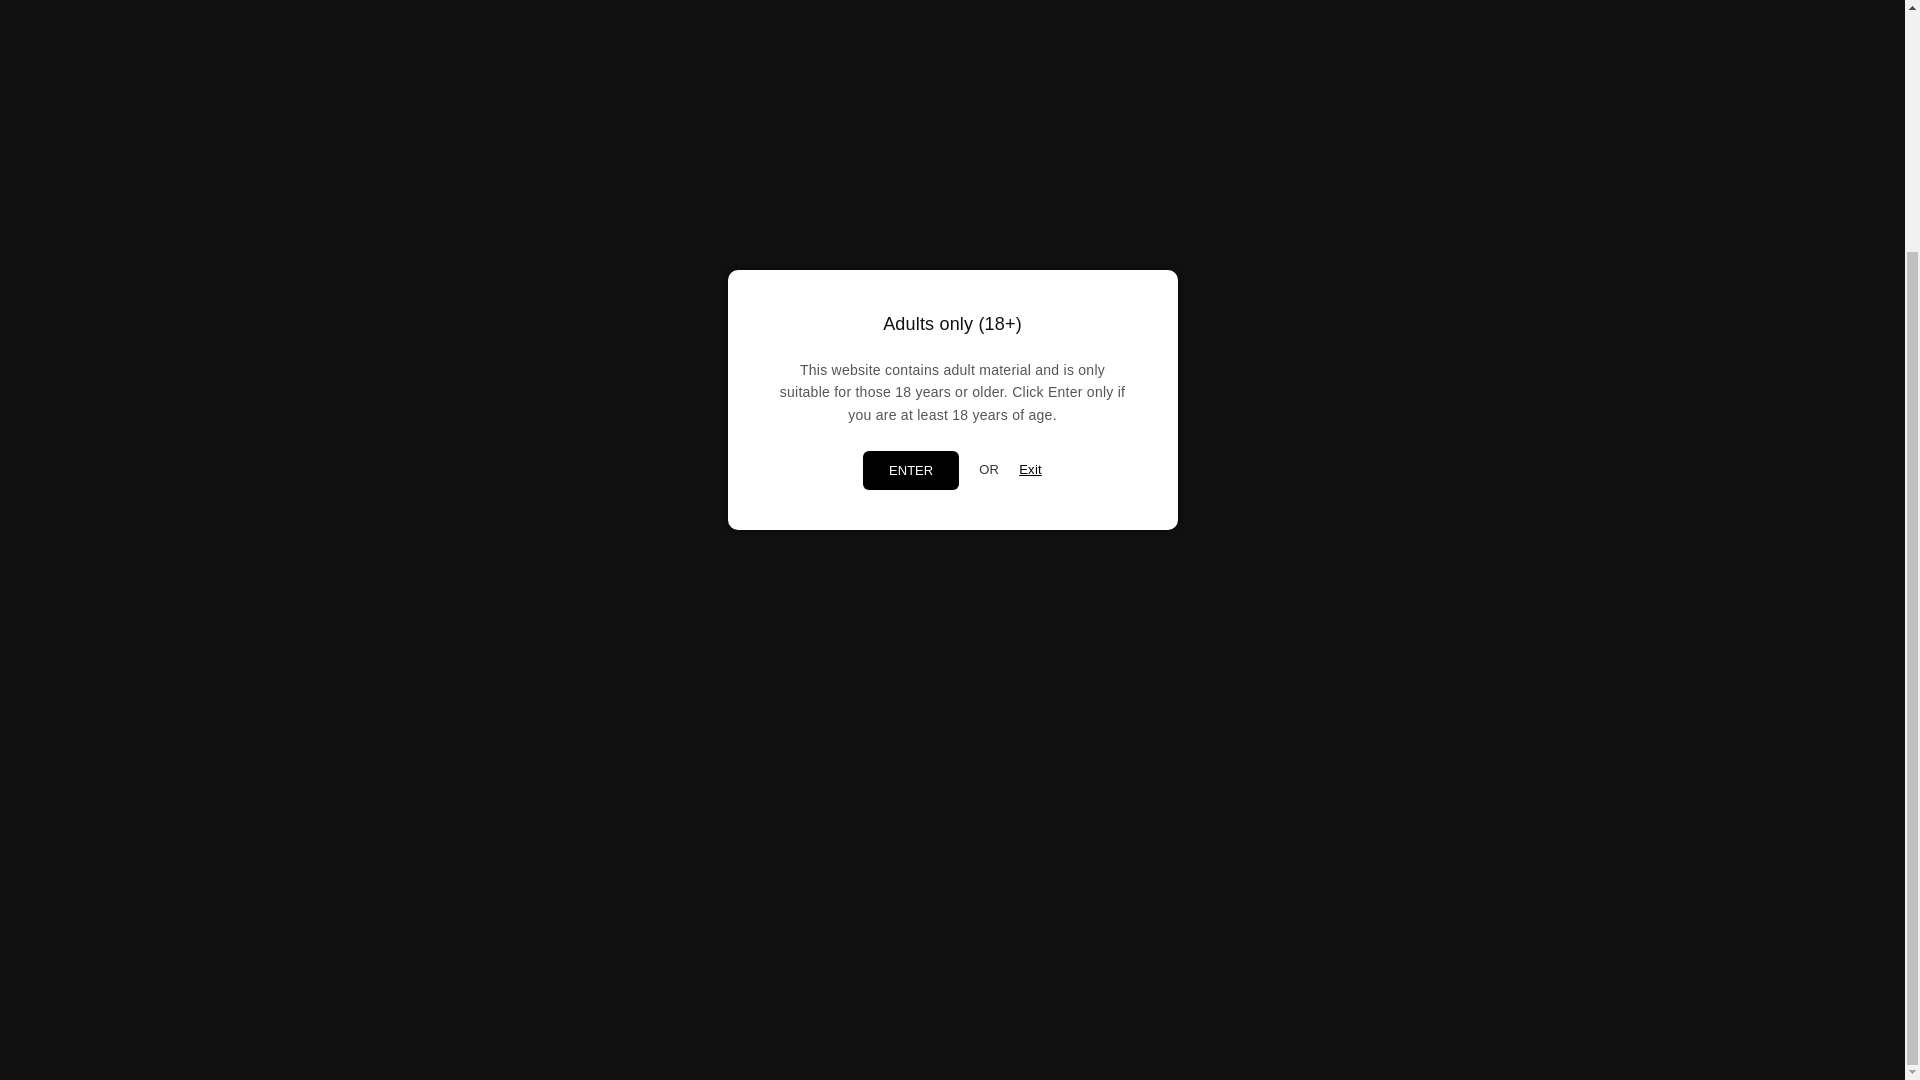  What do you see at coordinates (390, 980) in the screenshot?
I see `Vape Wholesale Mcr on Twitter` at bounding box center [390, 980].